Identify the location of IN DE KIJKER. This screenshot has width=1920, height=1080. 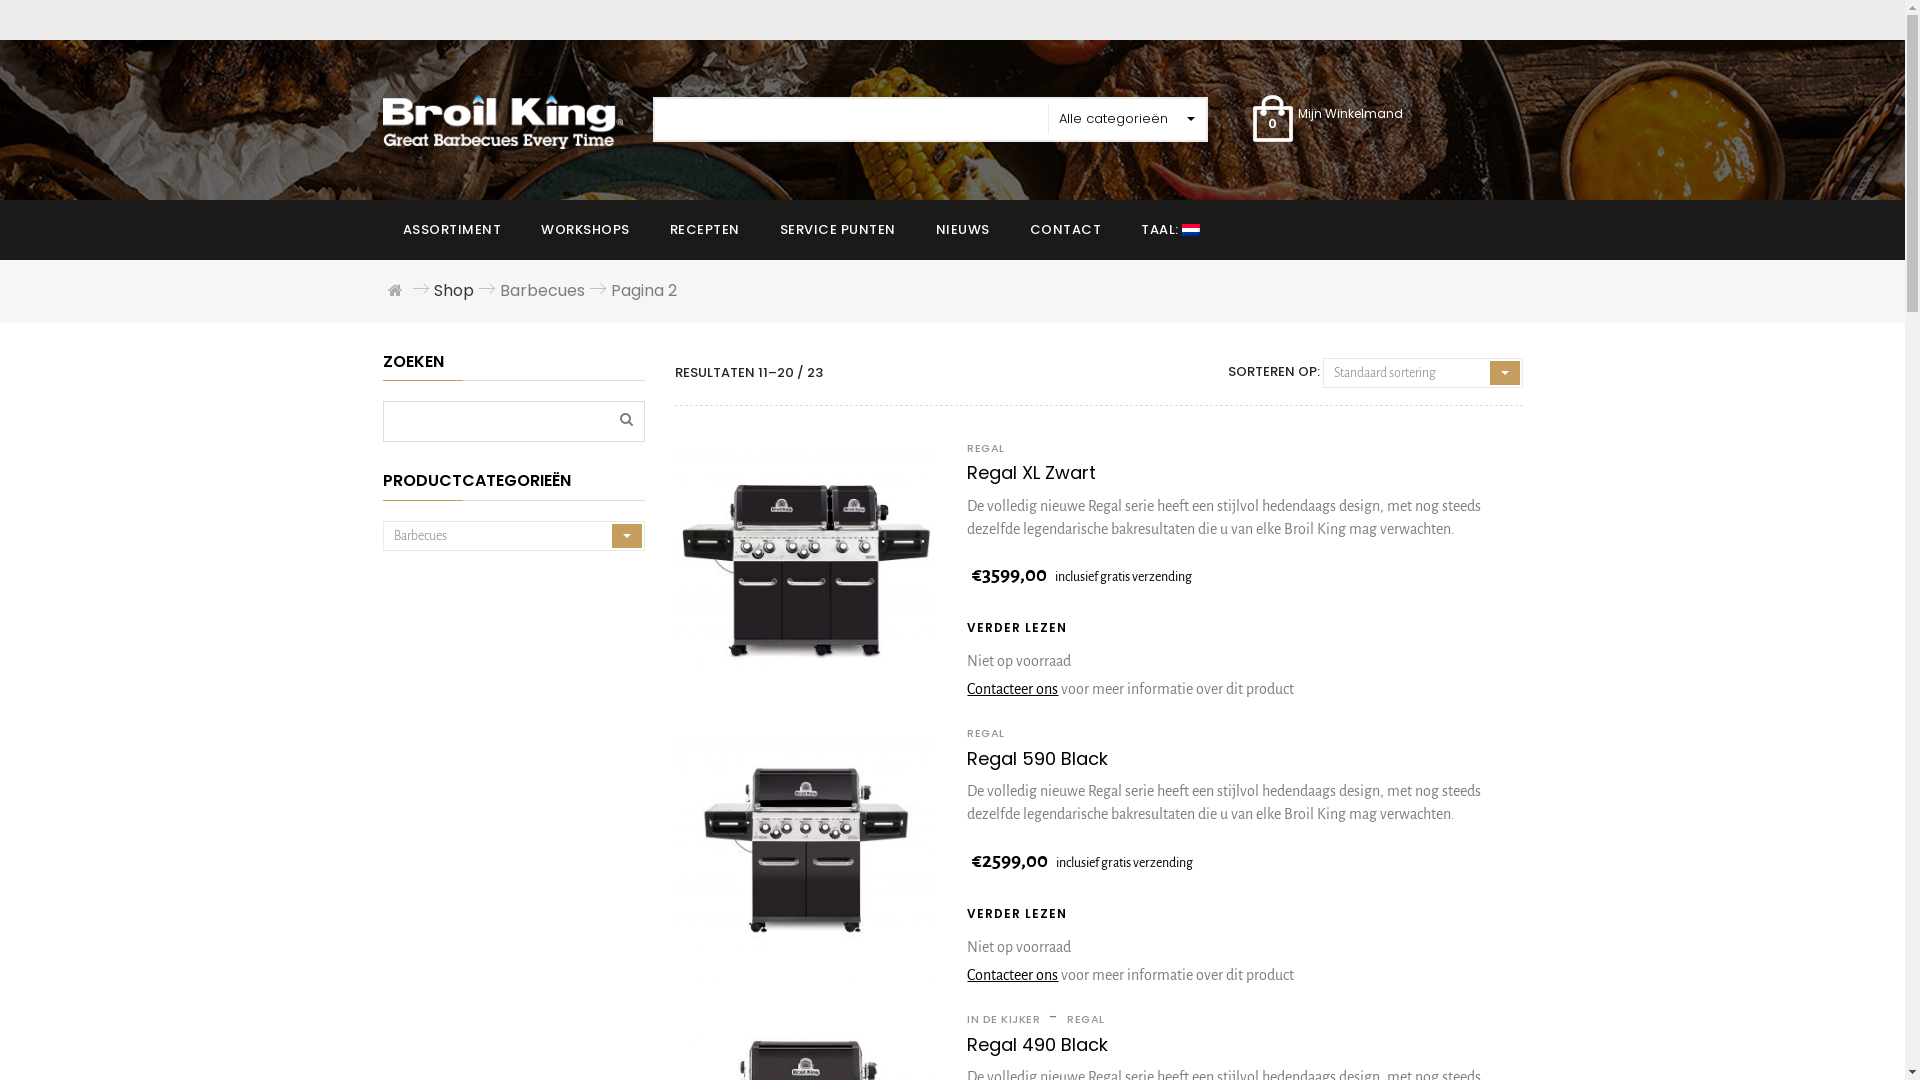
(1006, 1019).